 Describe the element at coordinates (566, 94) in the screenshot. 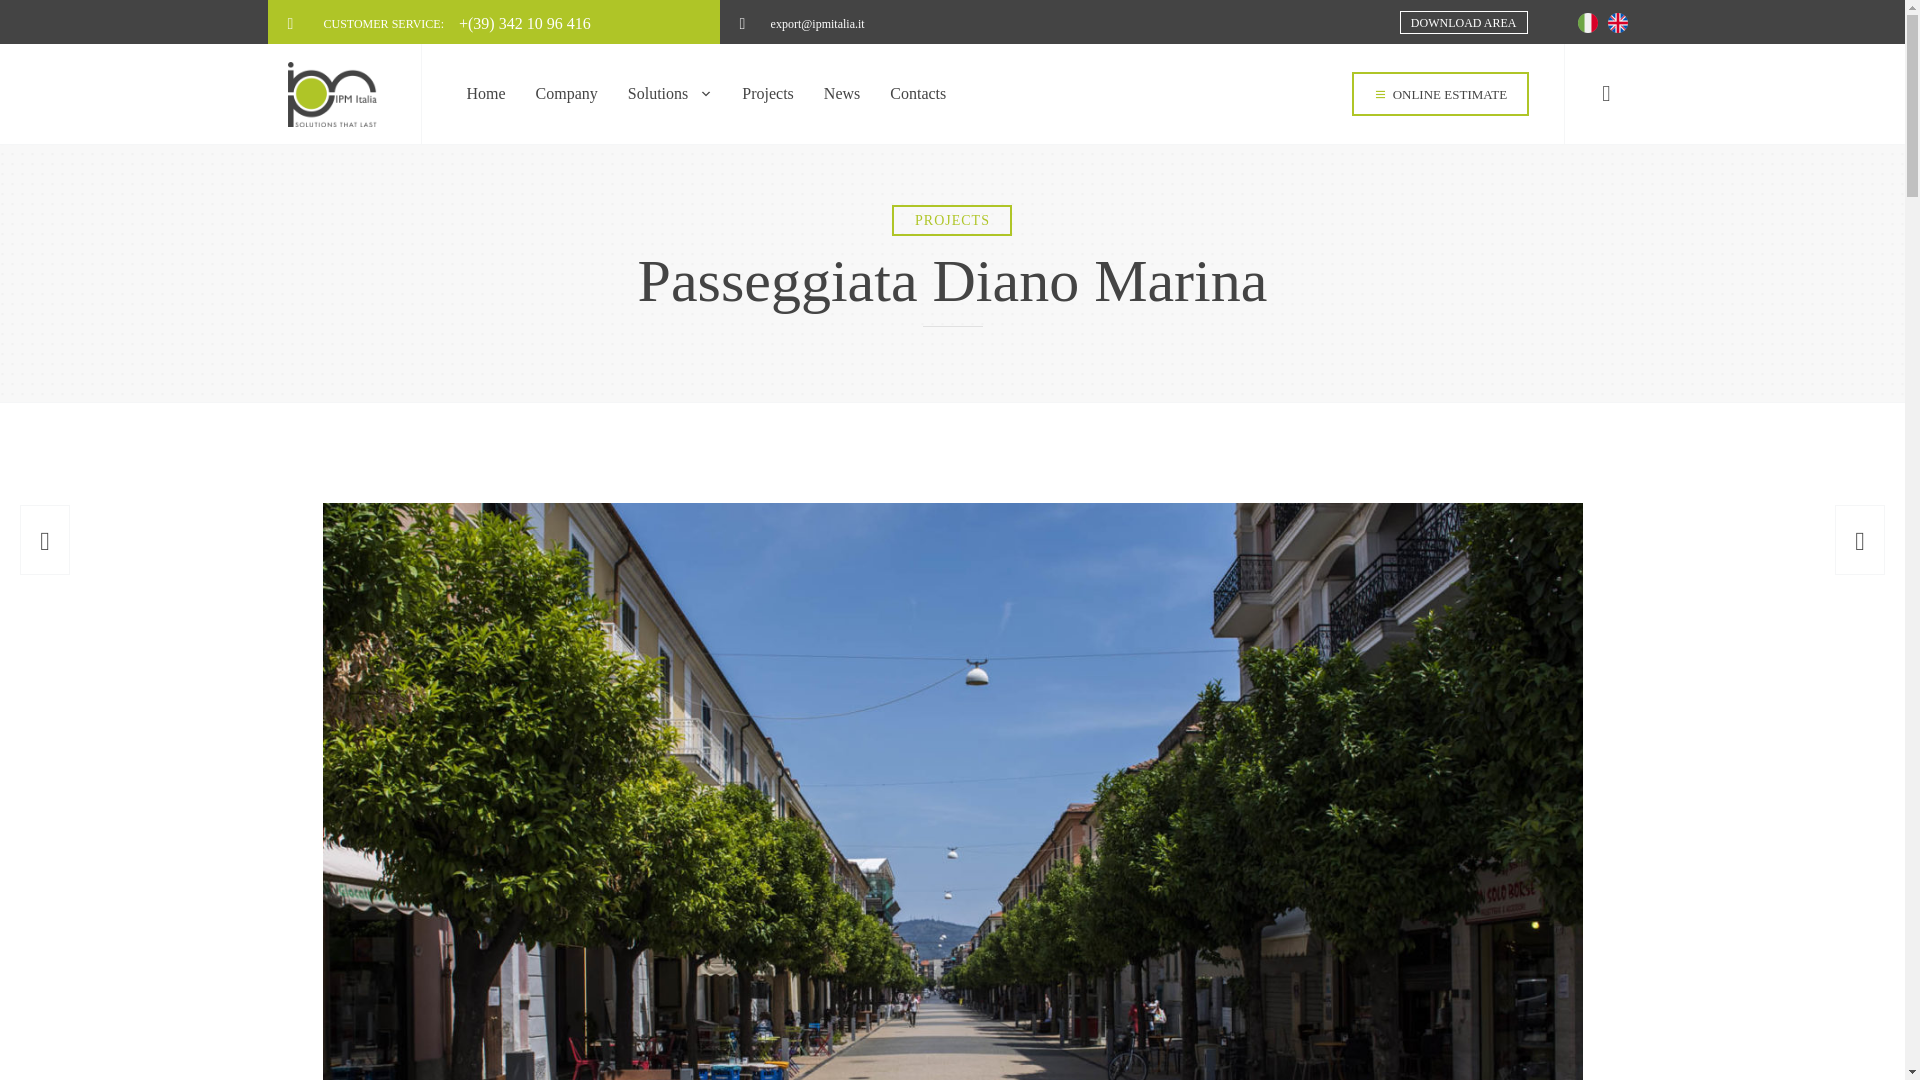

I see `Company` at that location.